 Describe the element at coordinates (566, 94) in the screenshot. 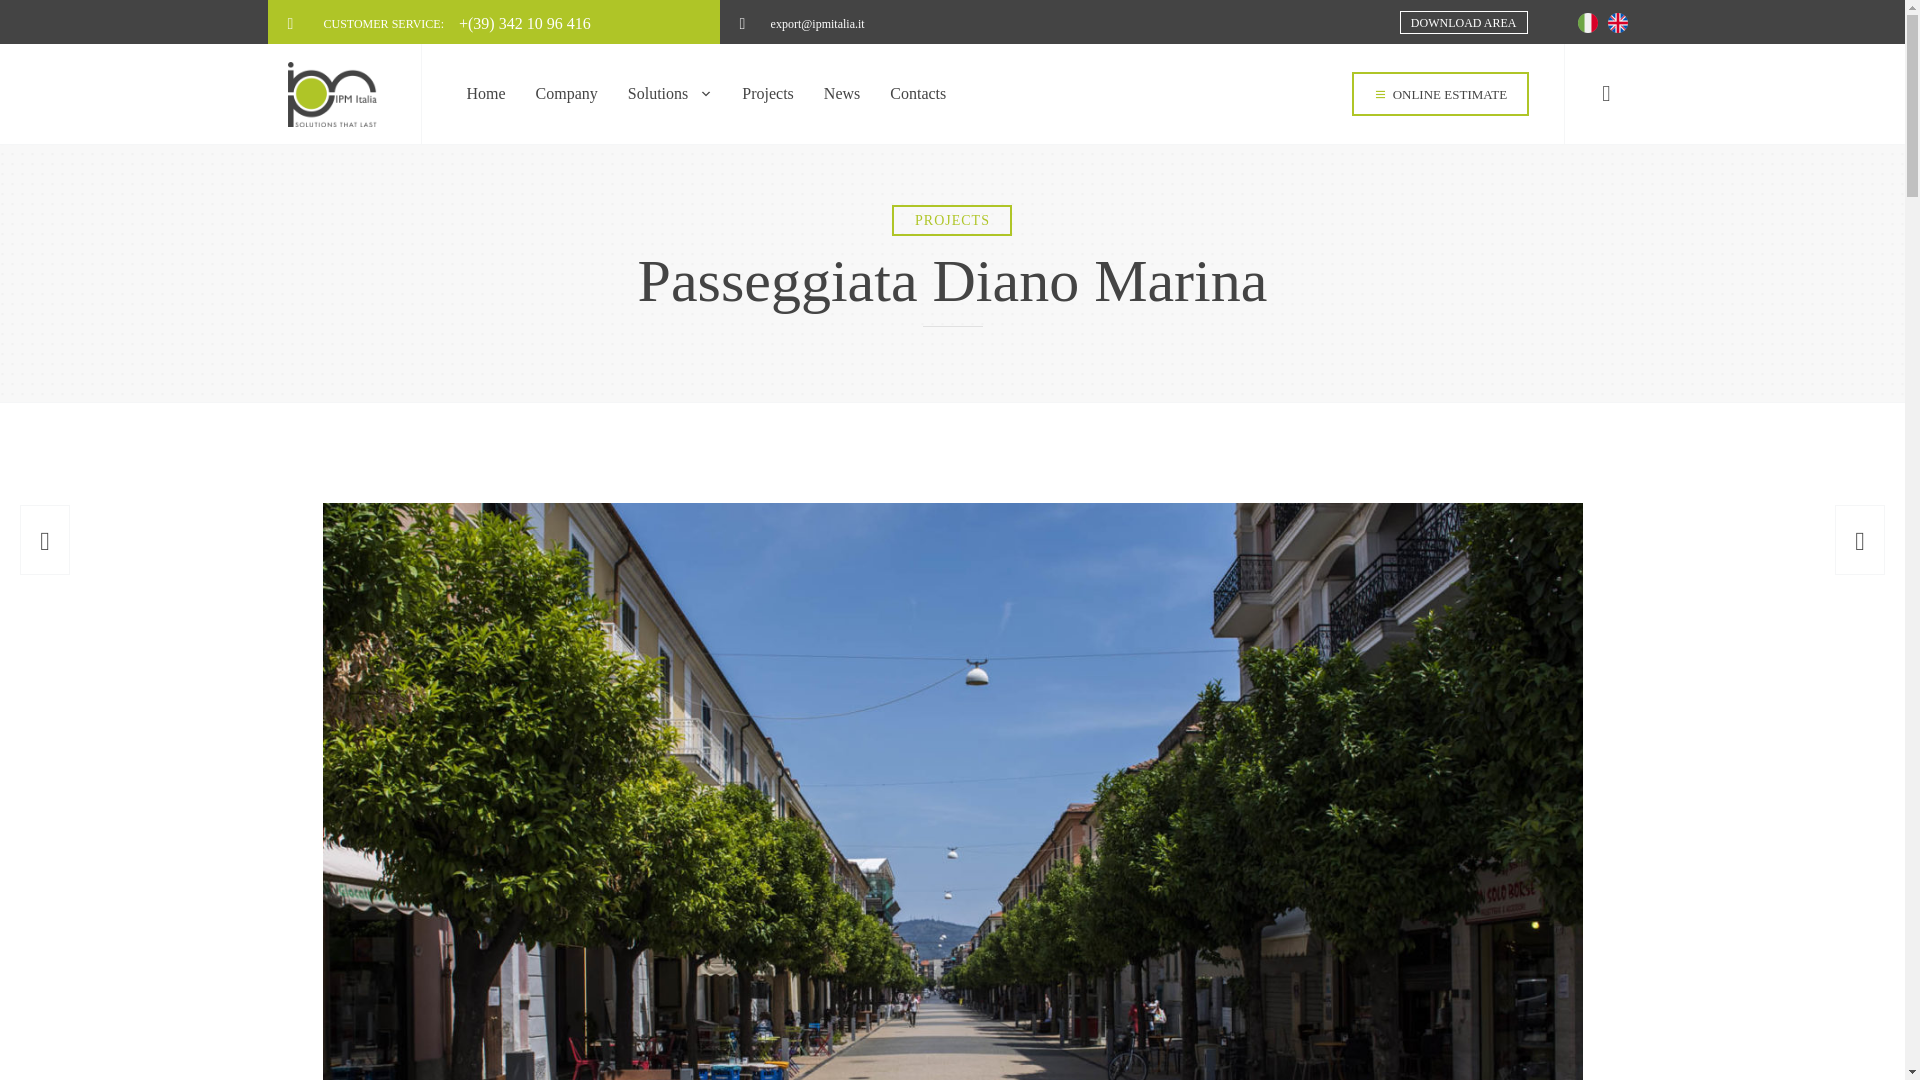

I see `Company` at that location.